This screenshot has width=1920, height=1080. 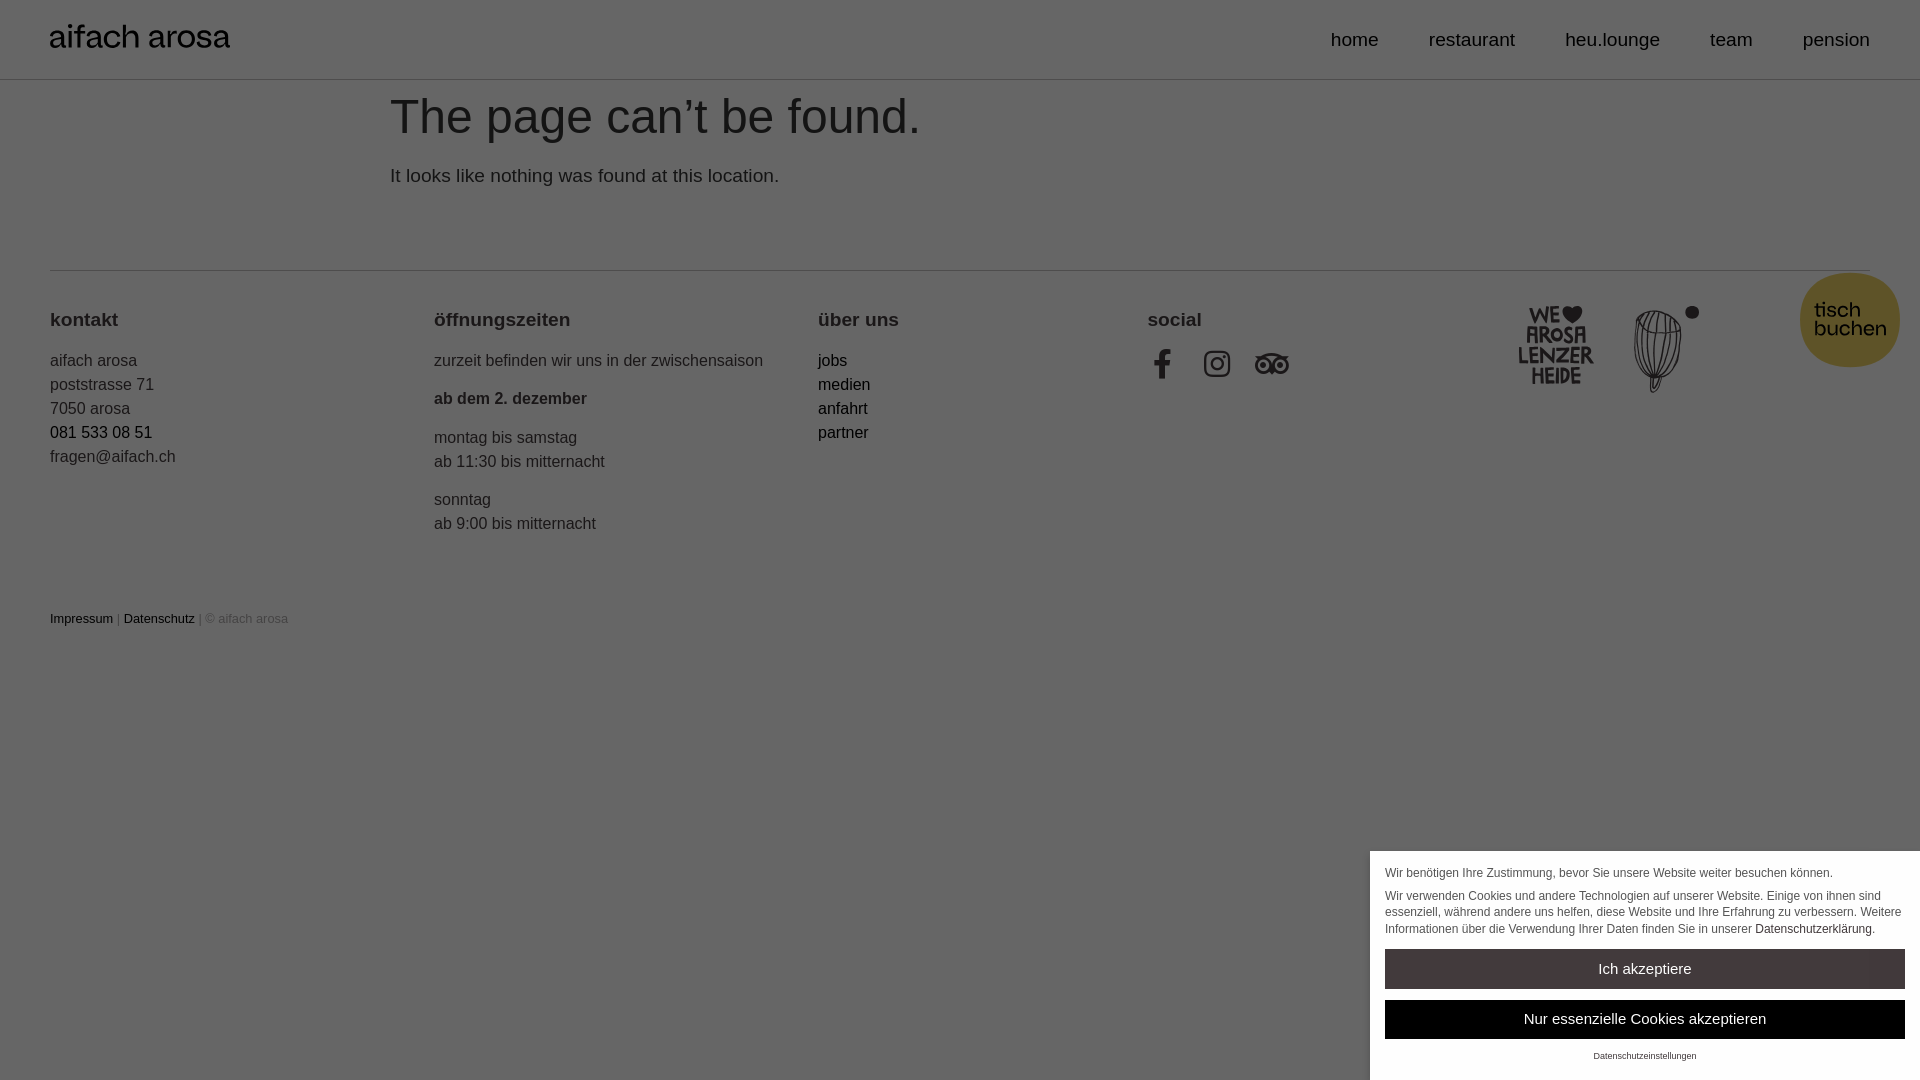 I want to click on partner, so click(x=844, y=432).